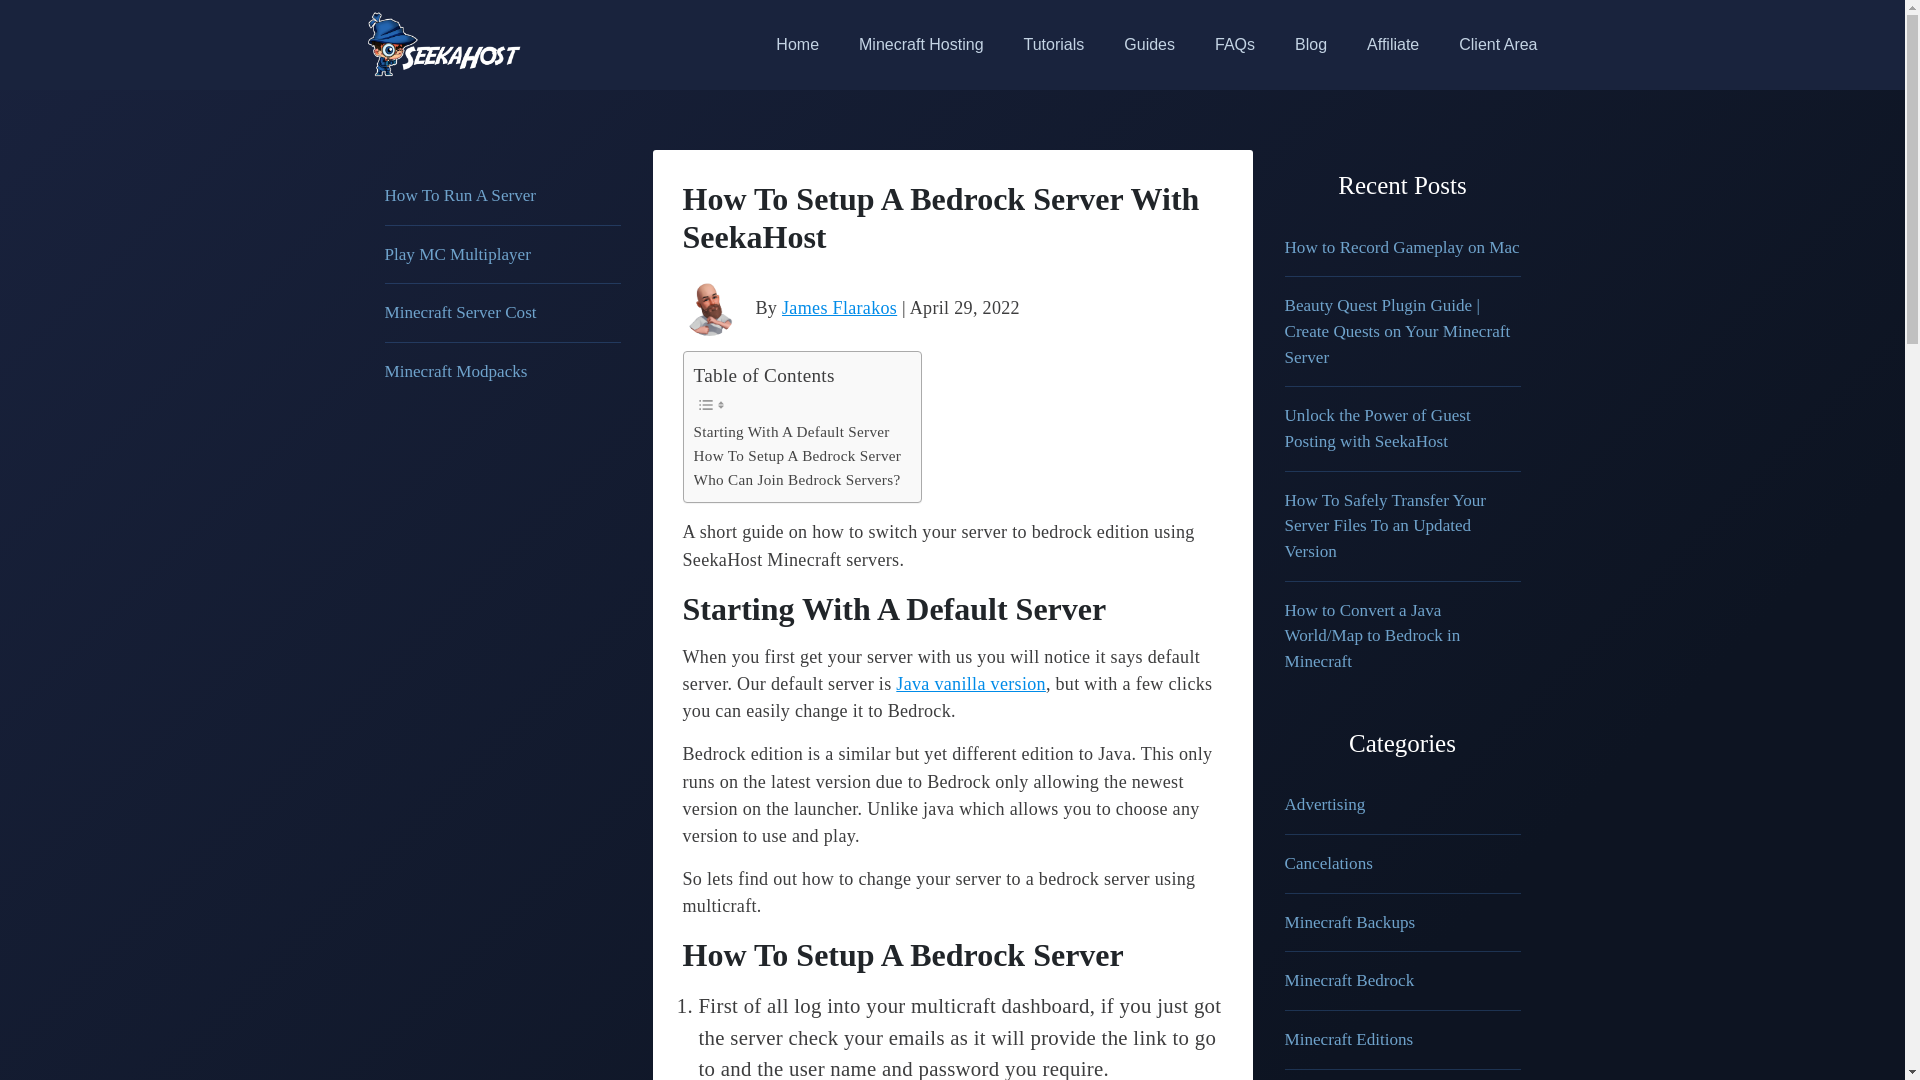 This screenshot has width=1920, height=1080. What do you see at coordinates (1149, 44) in the screenshot?
I see `Guides` at bounding box center [1149, 44].